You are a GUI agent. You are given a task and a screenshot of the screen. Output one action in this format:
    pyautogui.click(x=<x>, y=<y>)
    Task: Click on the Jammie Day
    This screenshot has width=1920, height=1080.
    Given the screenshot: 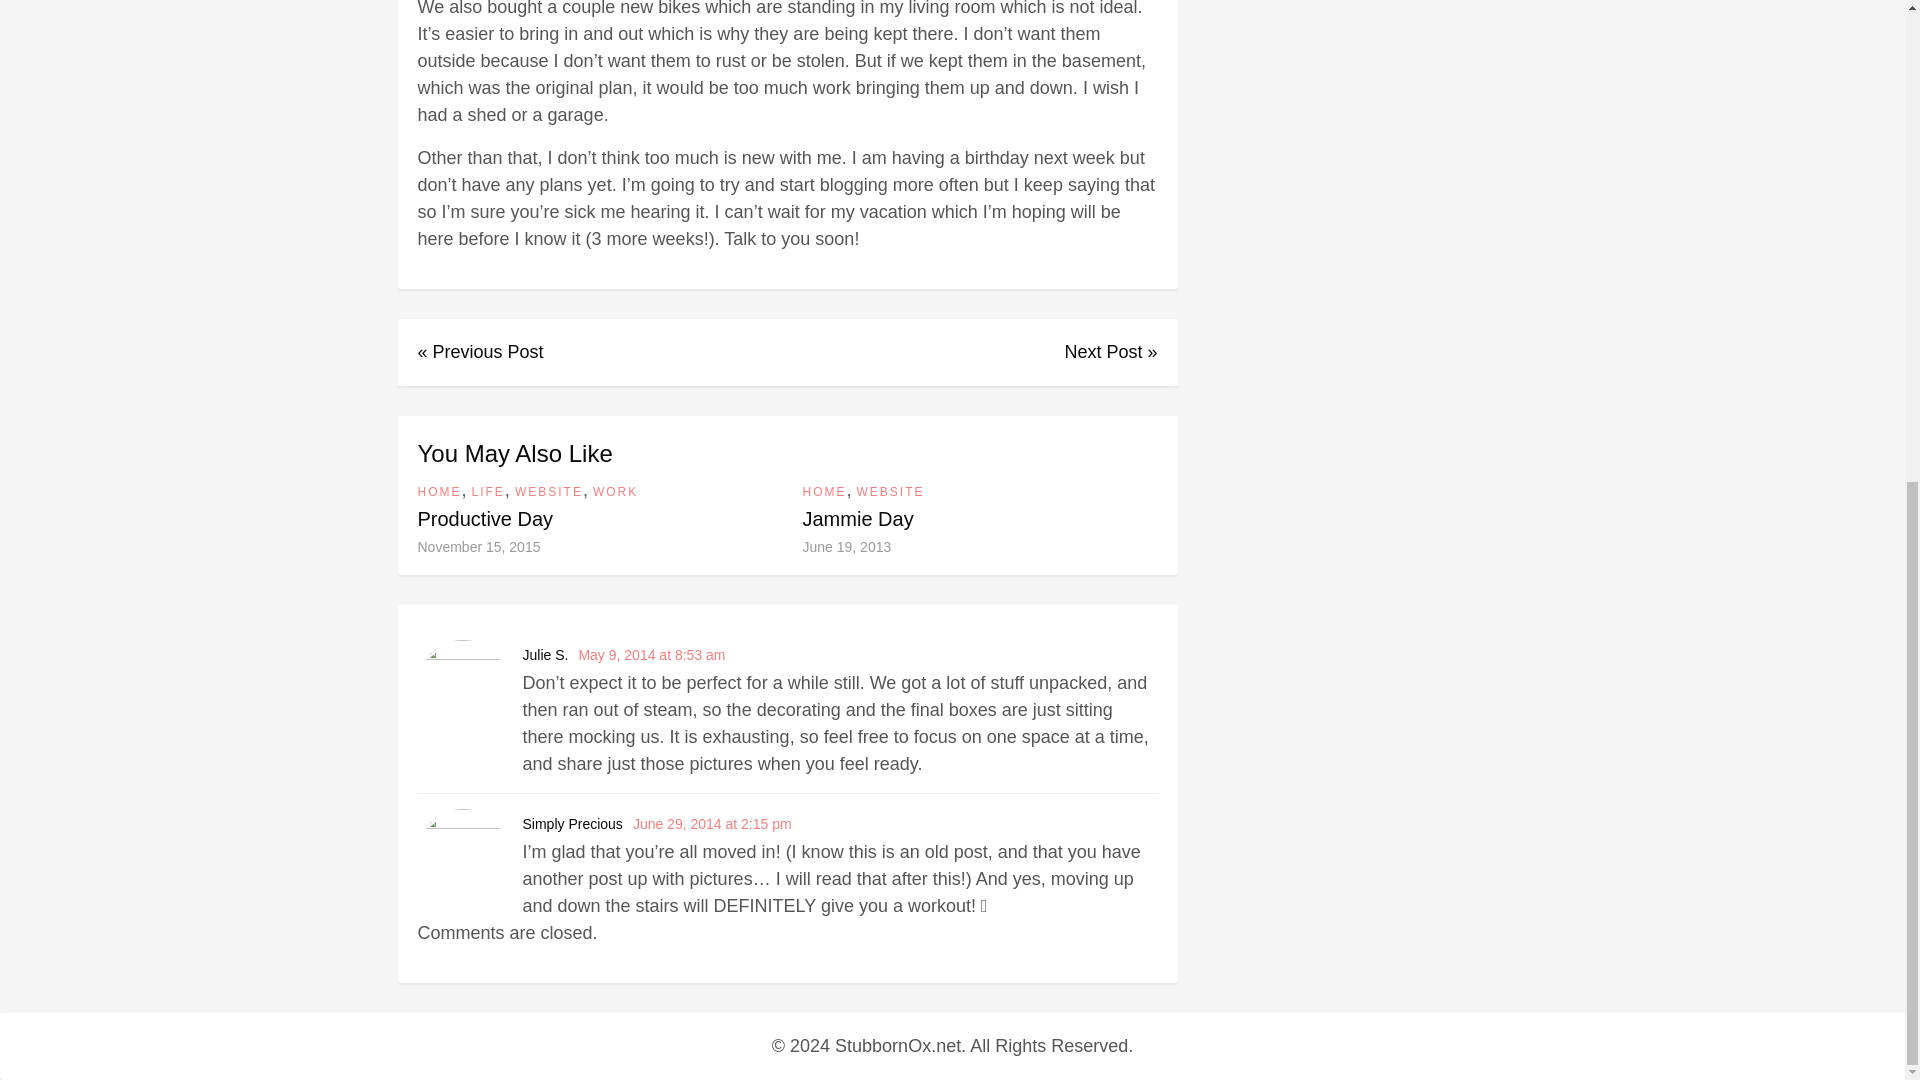 What is the action you would take?
    pyautogui.click(x=858, y=518)
    